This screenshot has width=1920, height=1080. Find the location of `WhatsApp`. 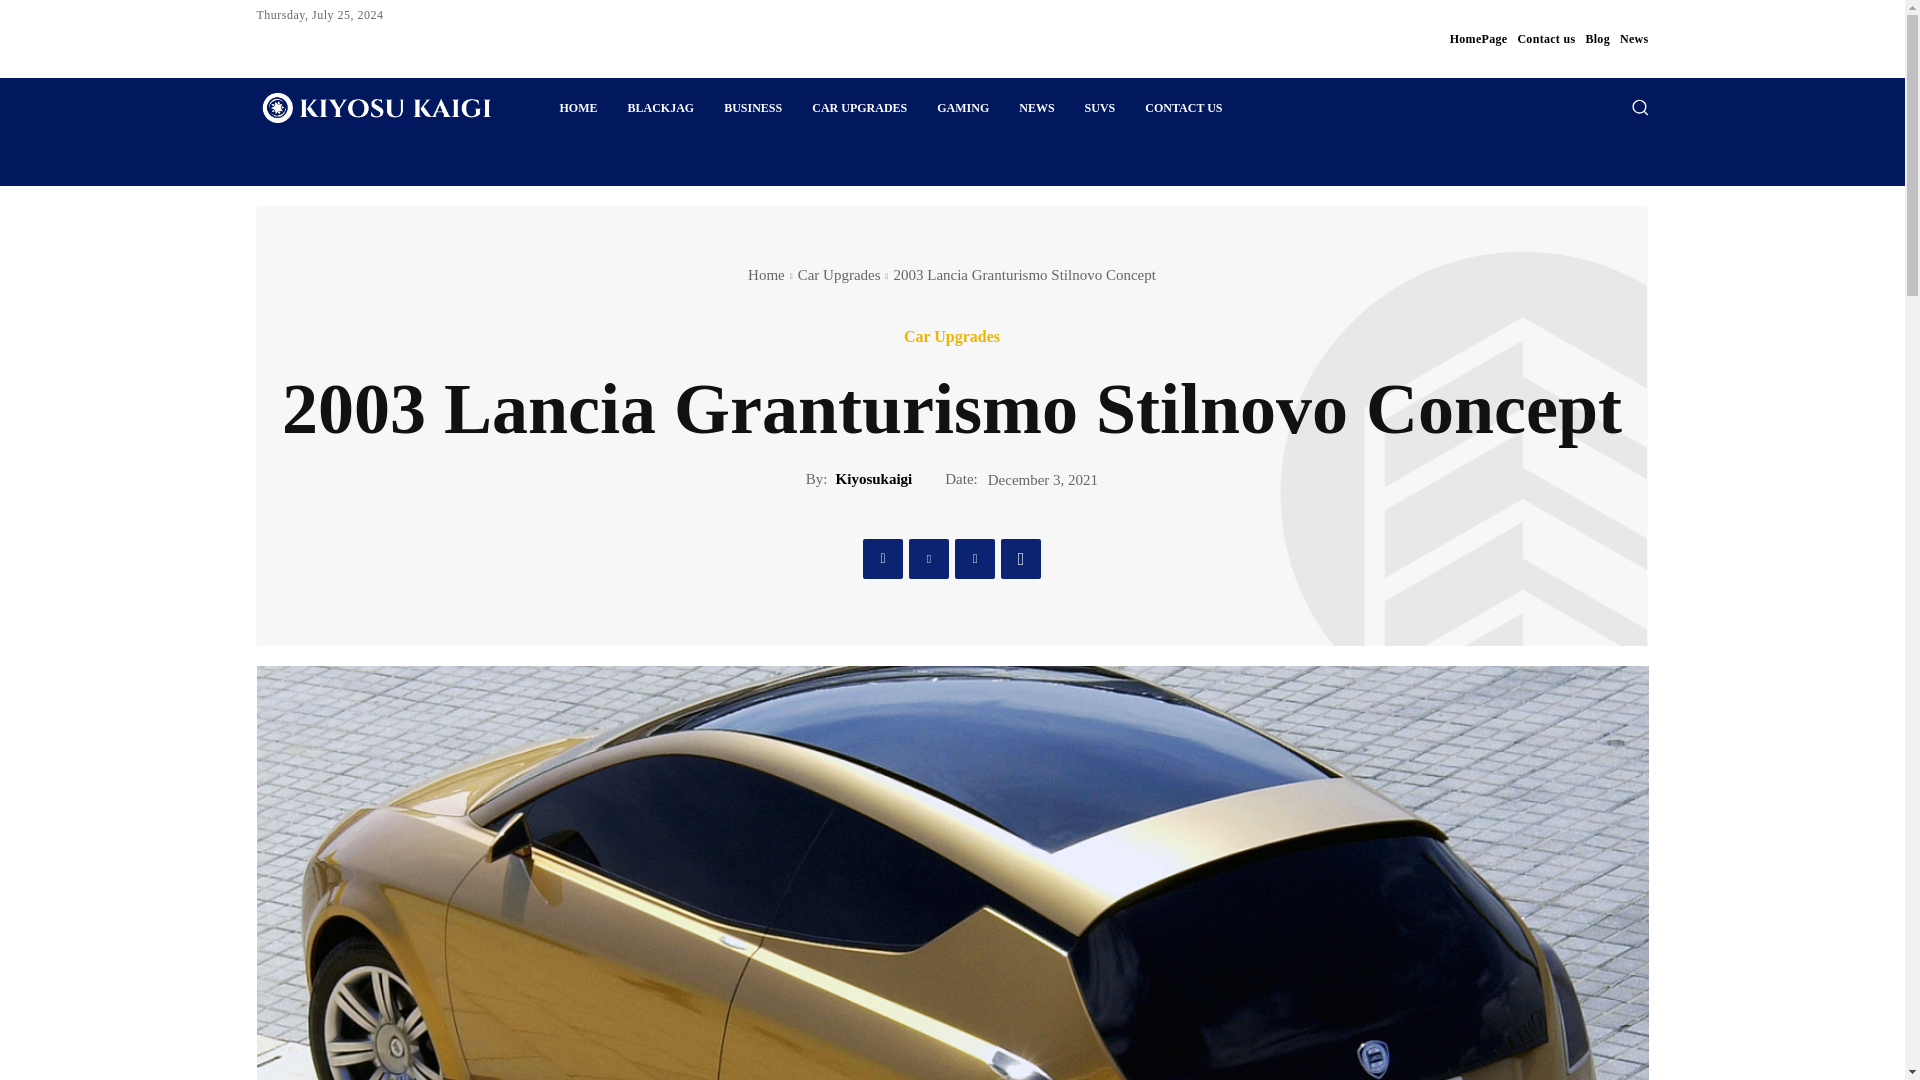

WhatsApp is located at coordinates (1020, 558).